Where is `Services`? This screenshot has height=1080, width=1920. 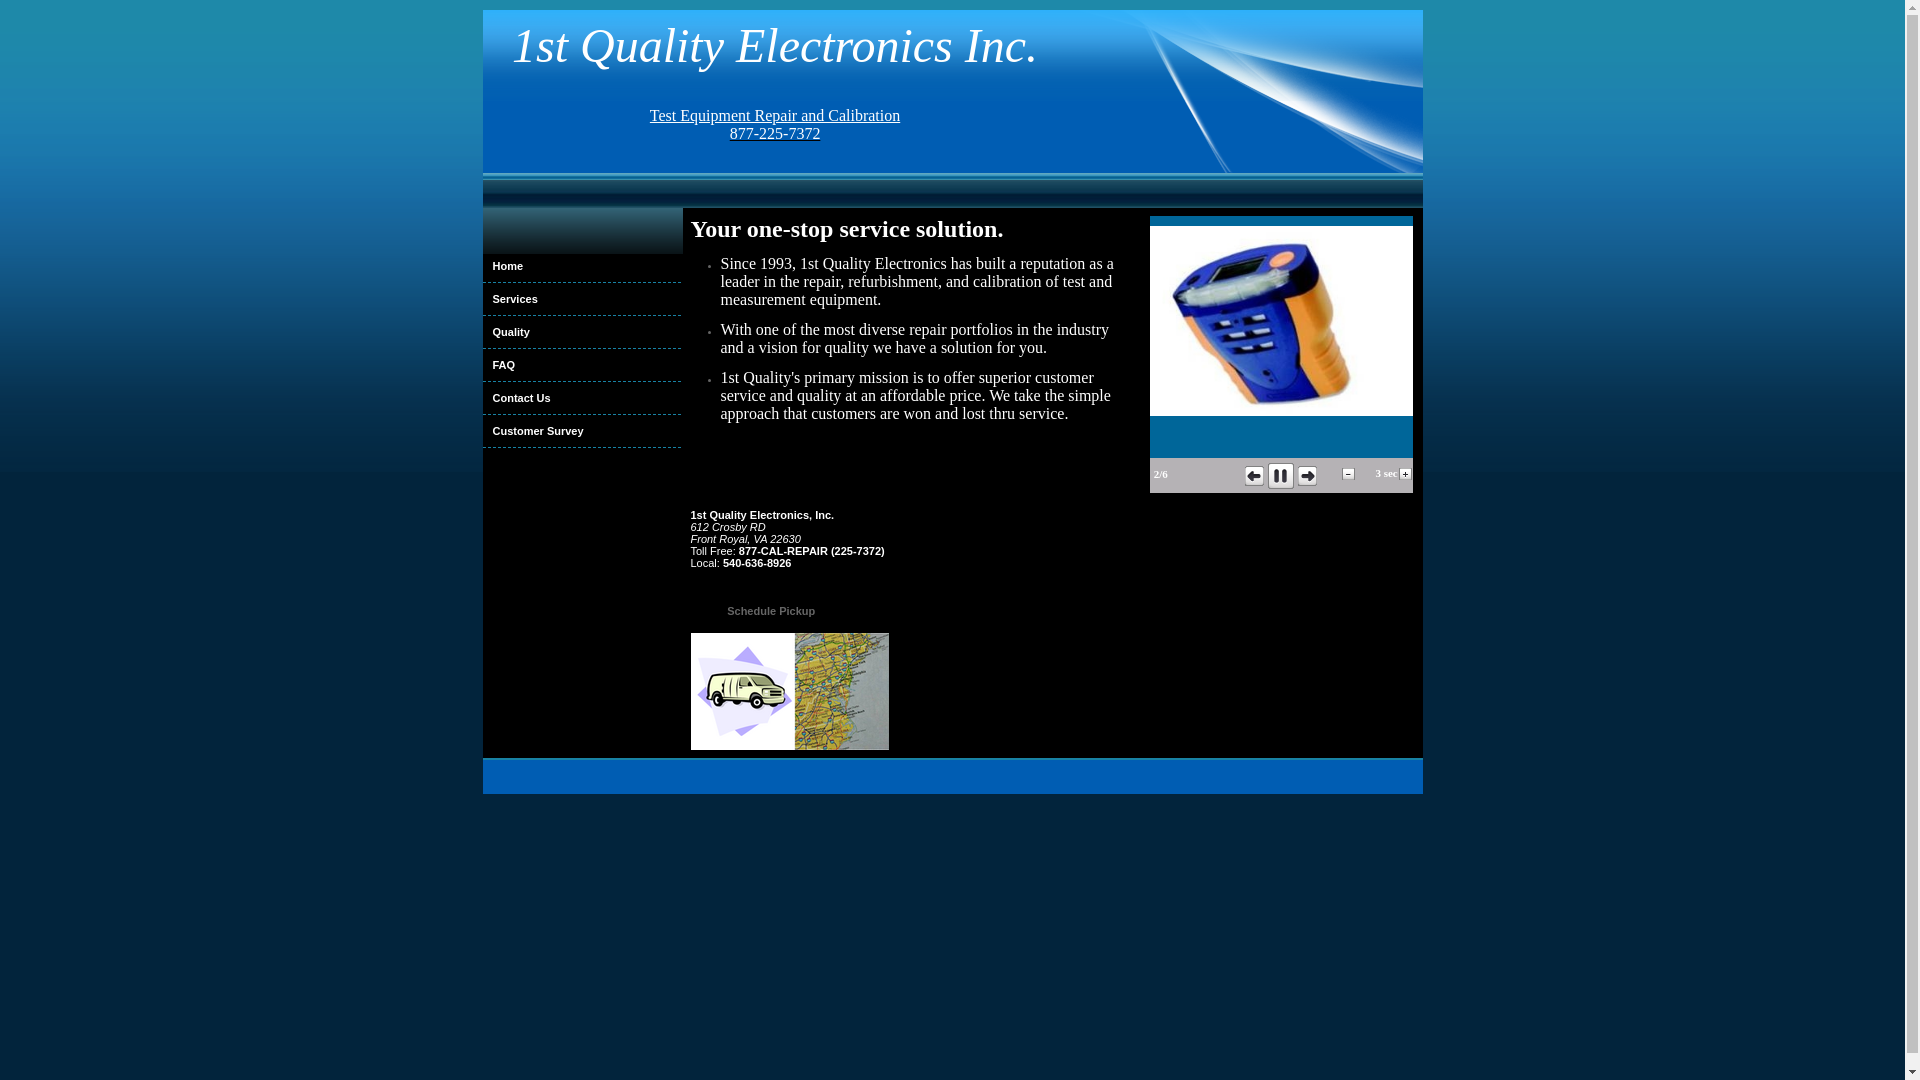
Services is located at coordinates (581, 299).